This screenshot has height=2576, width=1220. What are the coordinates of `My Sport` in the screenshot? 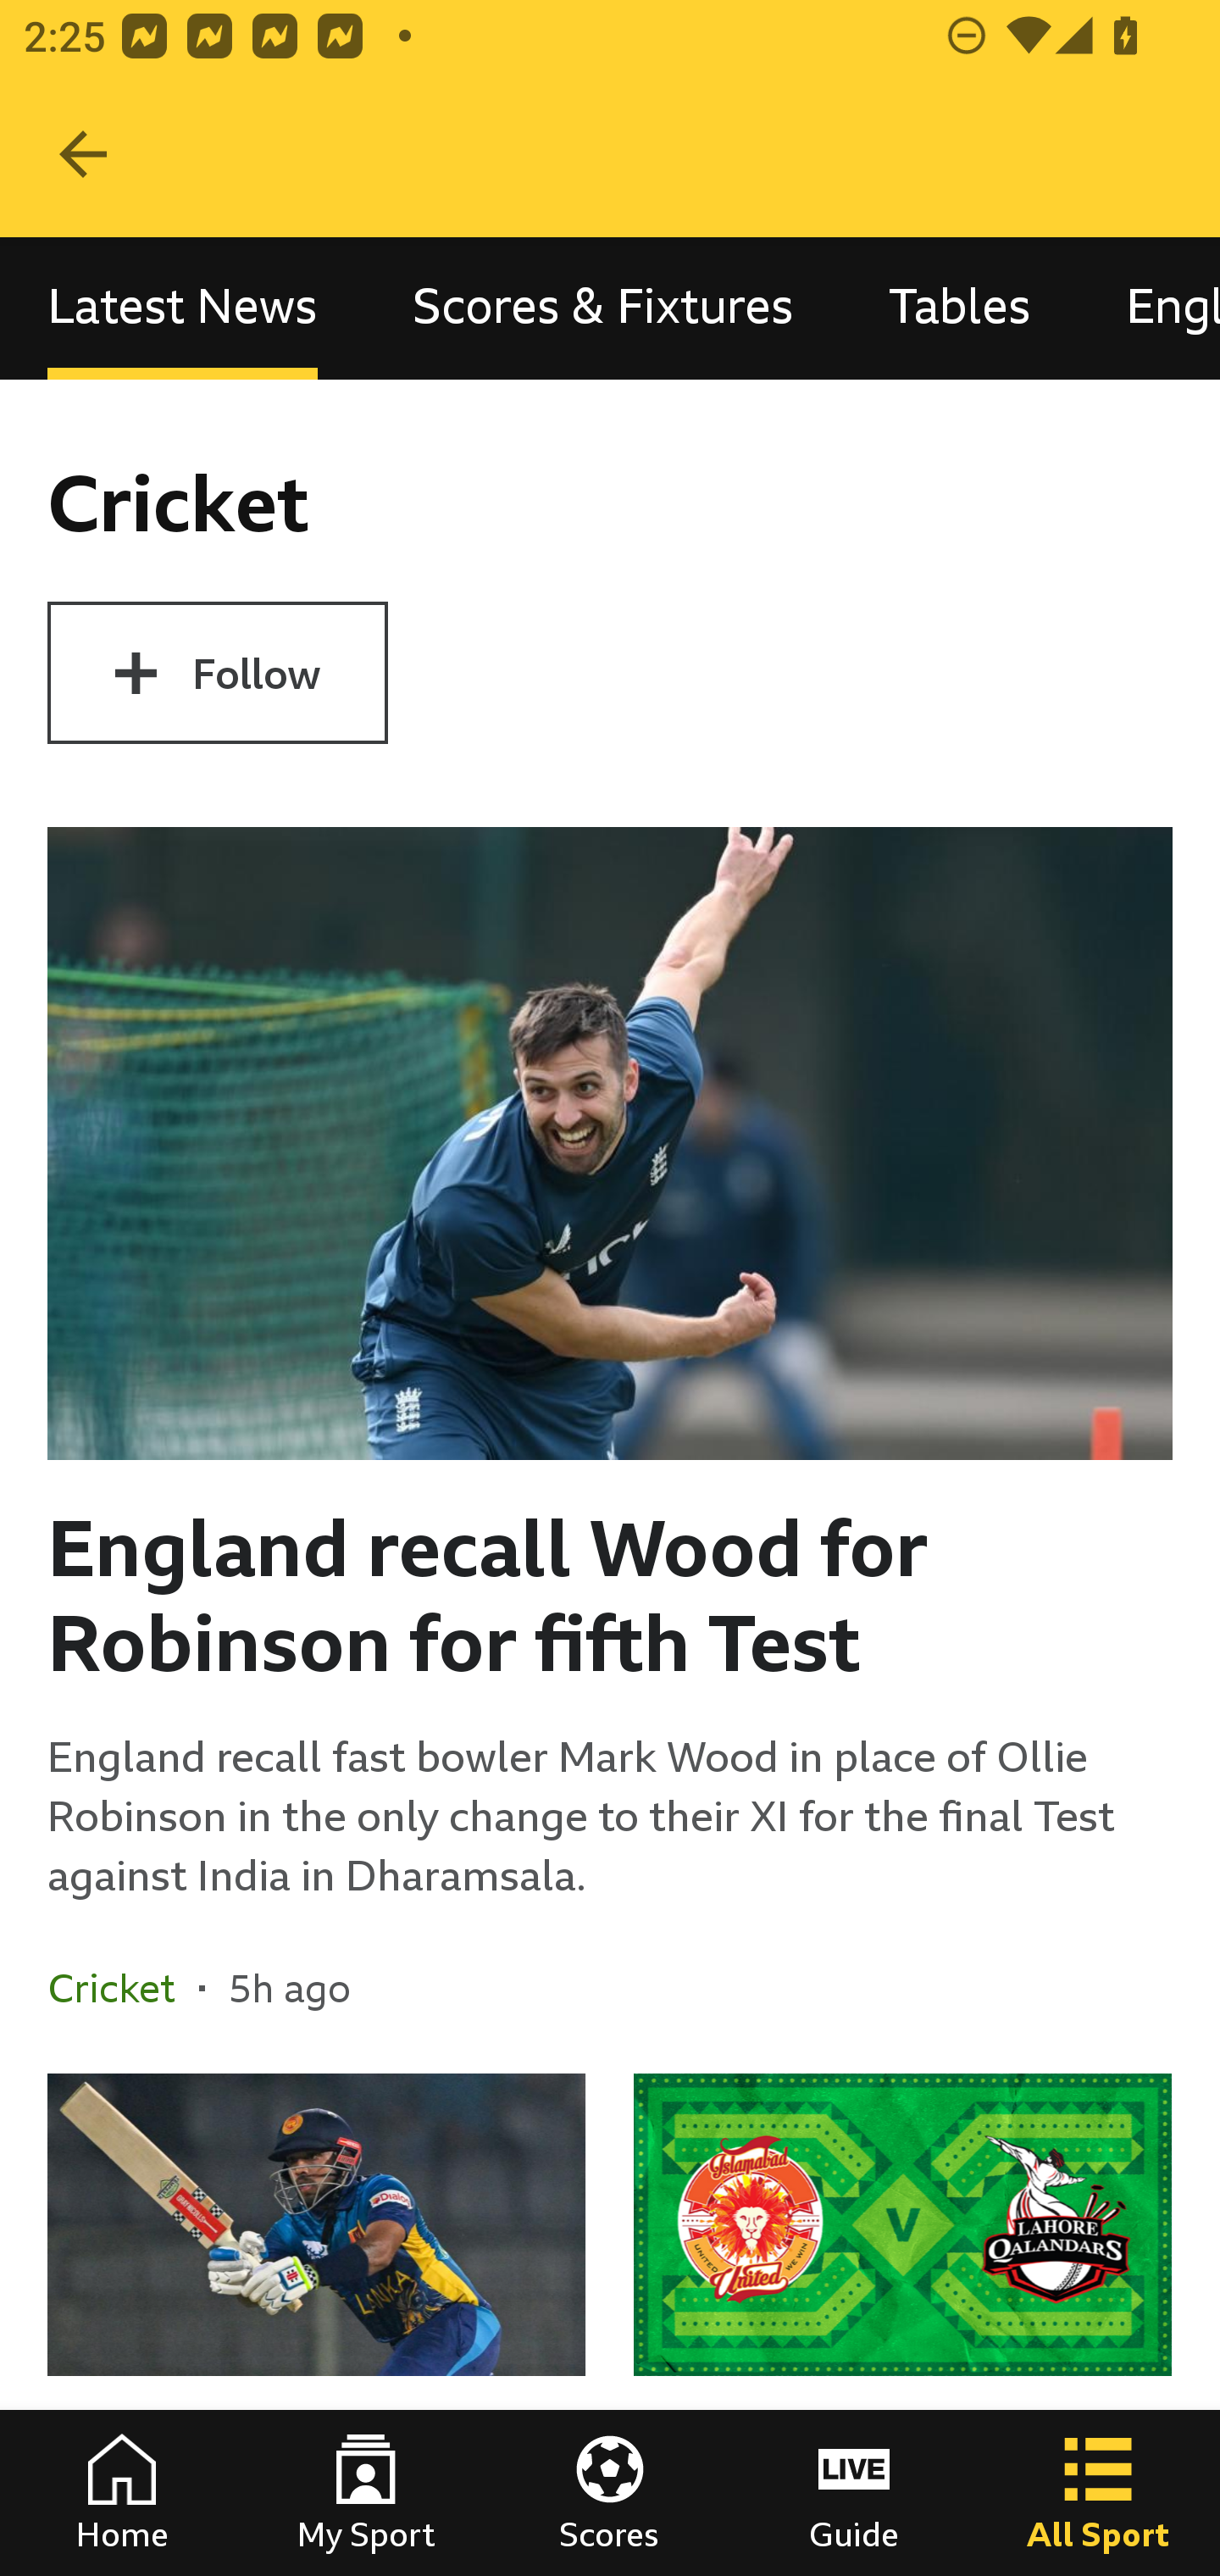 It's located at (366, 2493).